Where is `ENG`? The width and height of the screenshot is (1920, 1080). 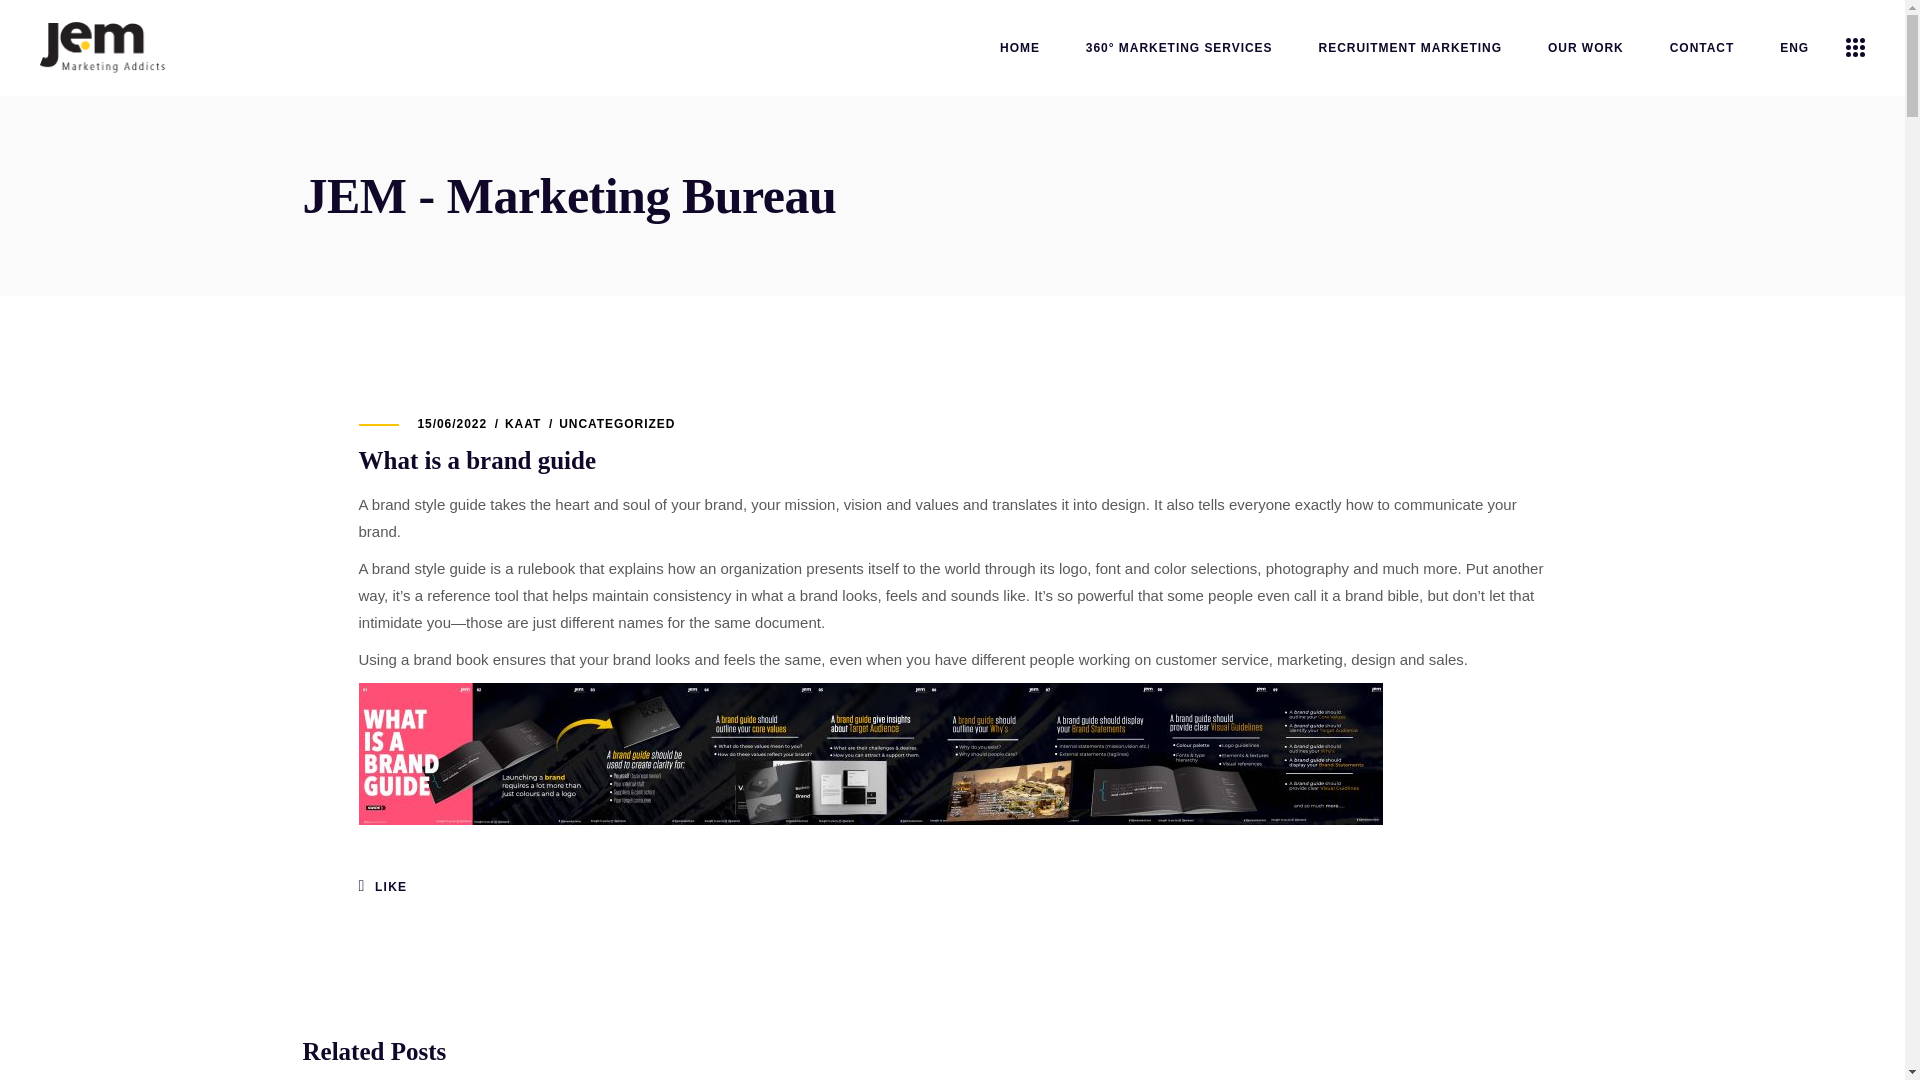
ENG is located at coordinates (1794, 47).